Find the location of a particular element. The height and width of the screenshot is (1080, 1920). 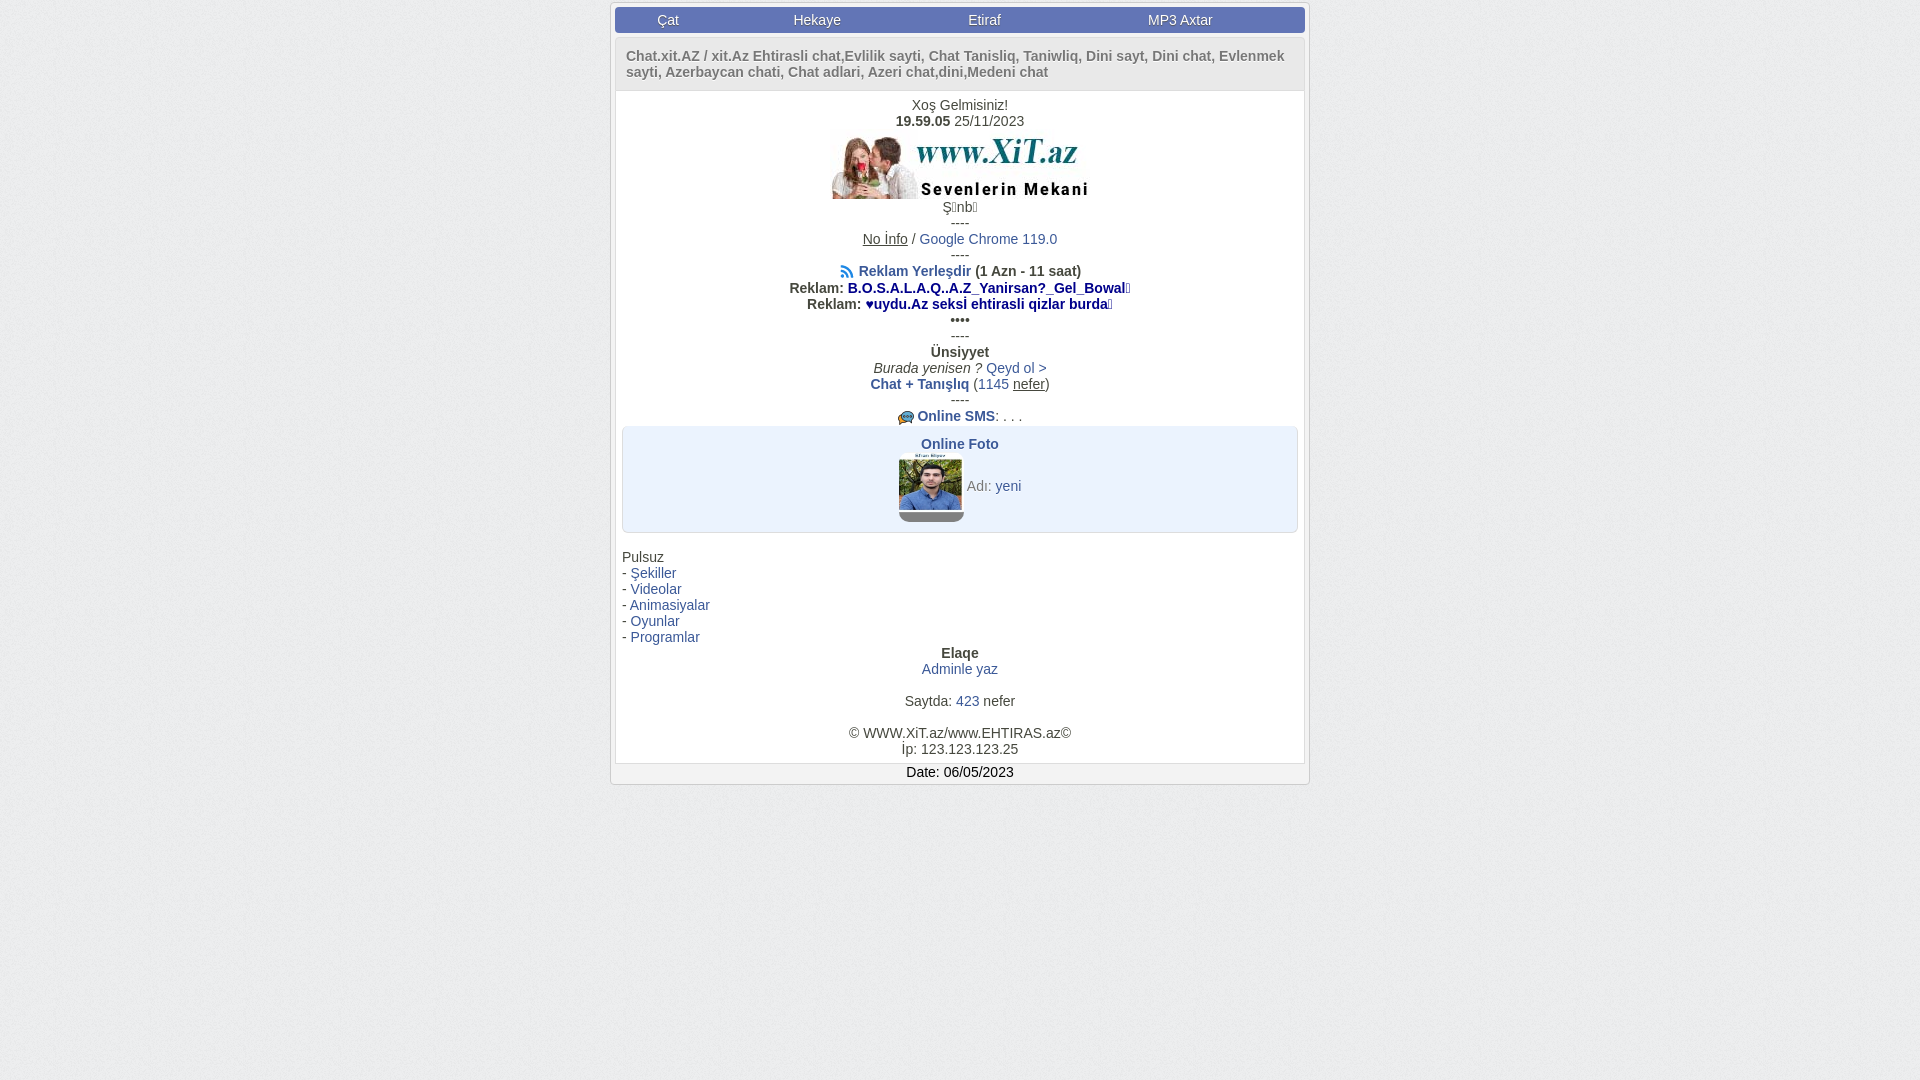

Qeyd ol > is located at coordinates (1016, 368).